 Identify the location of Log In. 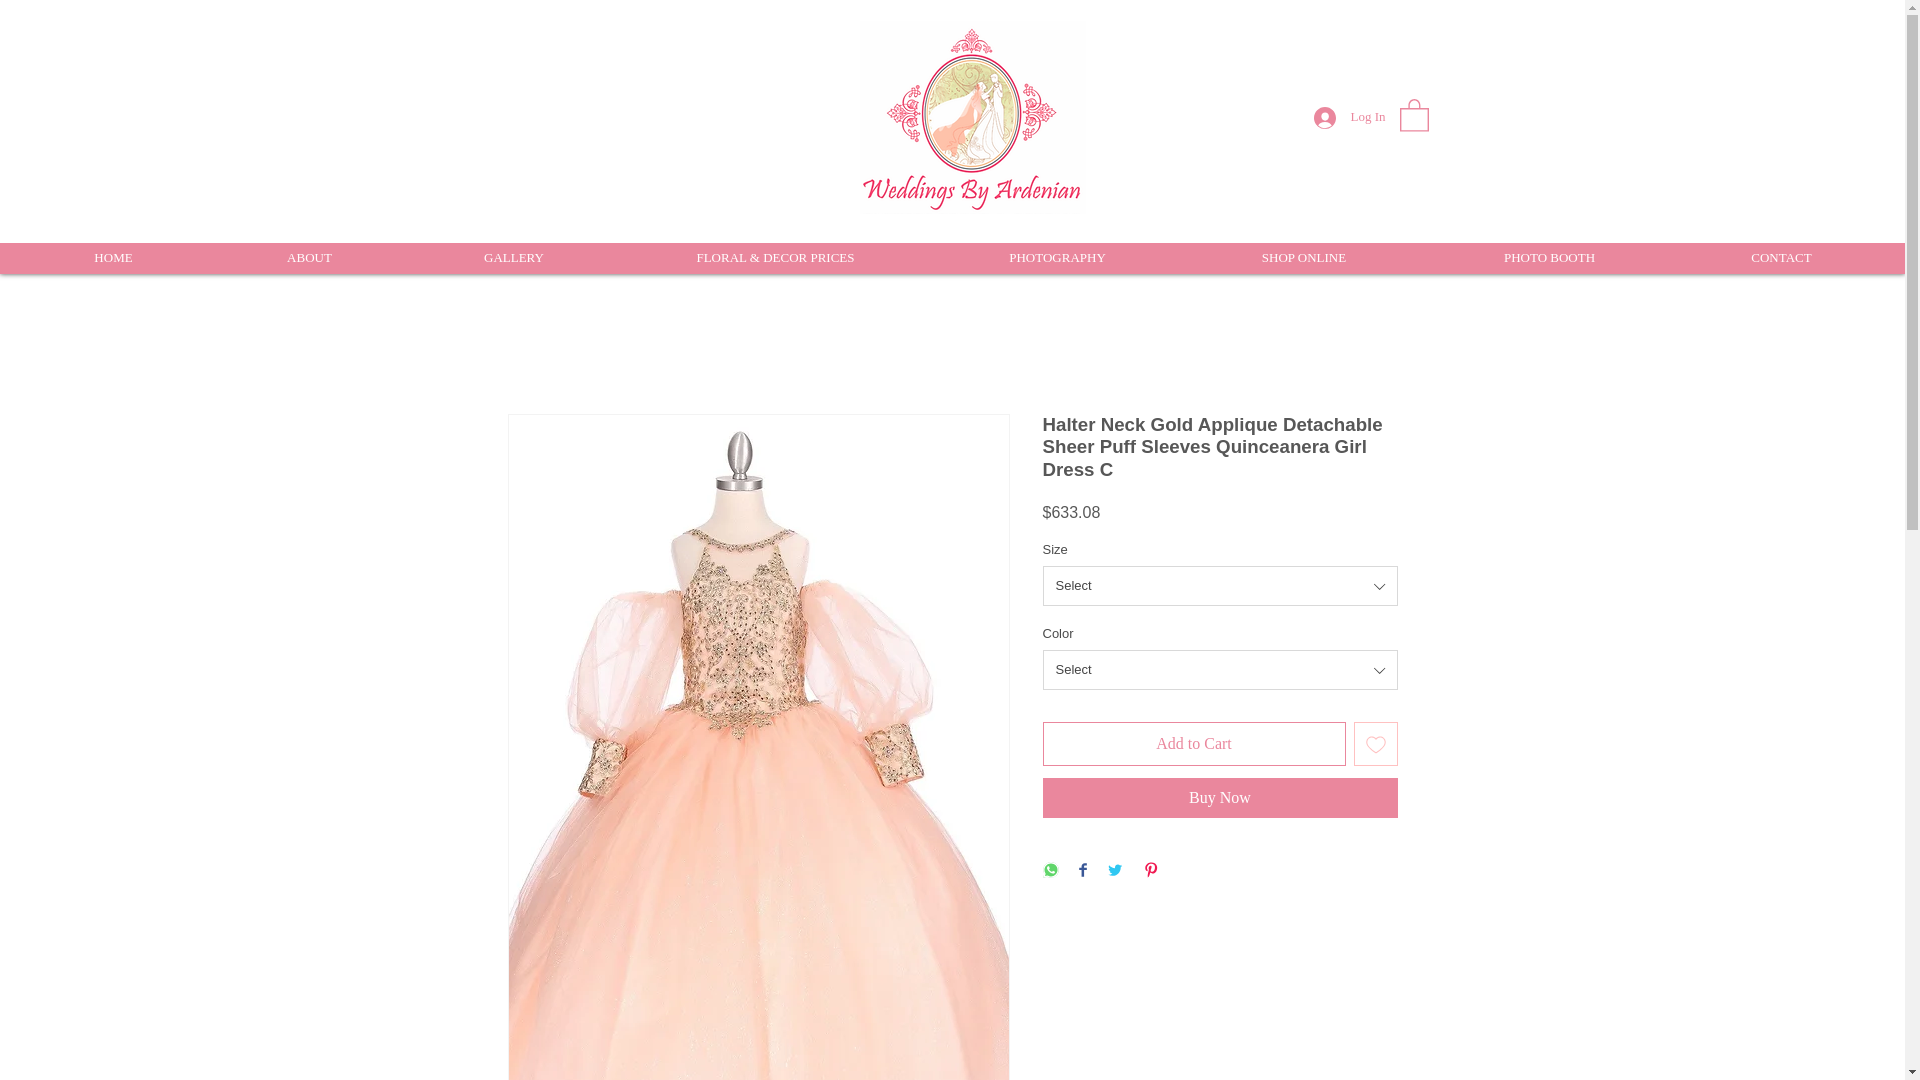
(1349, 116).